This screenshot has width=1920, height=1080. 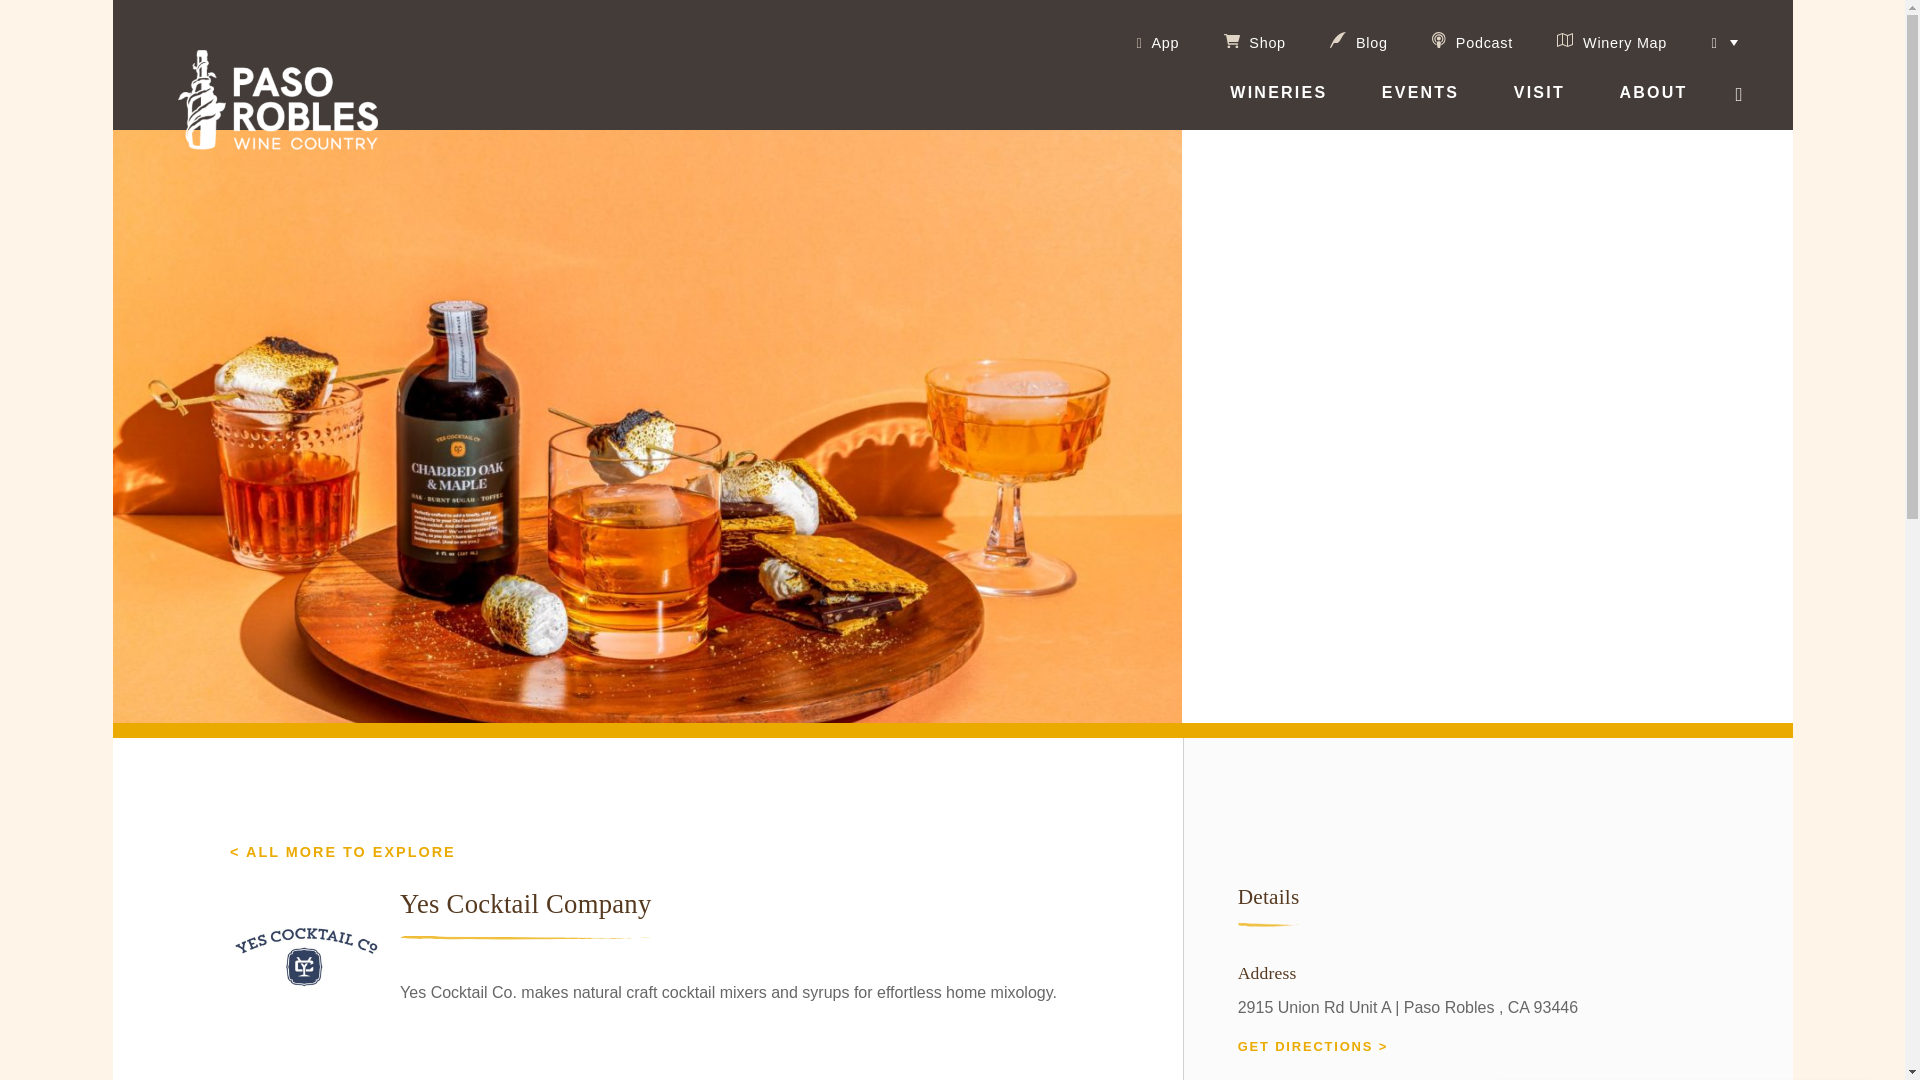 What do you see at coordinates (1358, 40) in the screenshot?
I see `Blog` at bounding box center [1358, 40].